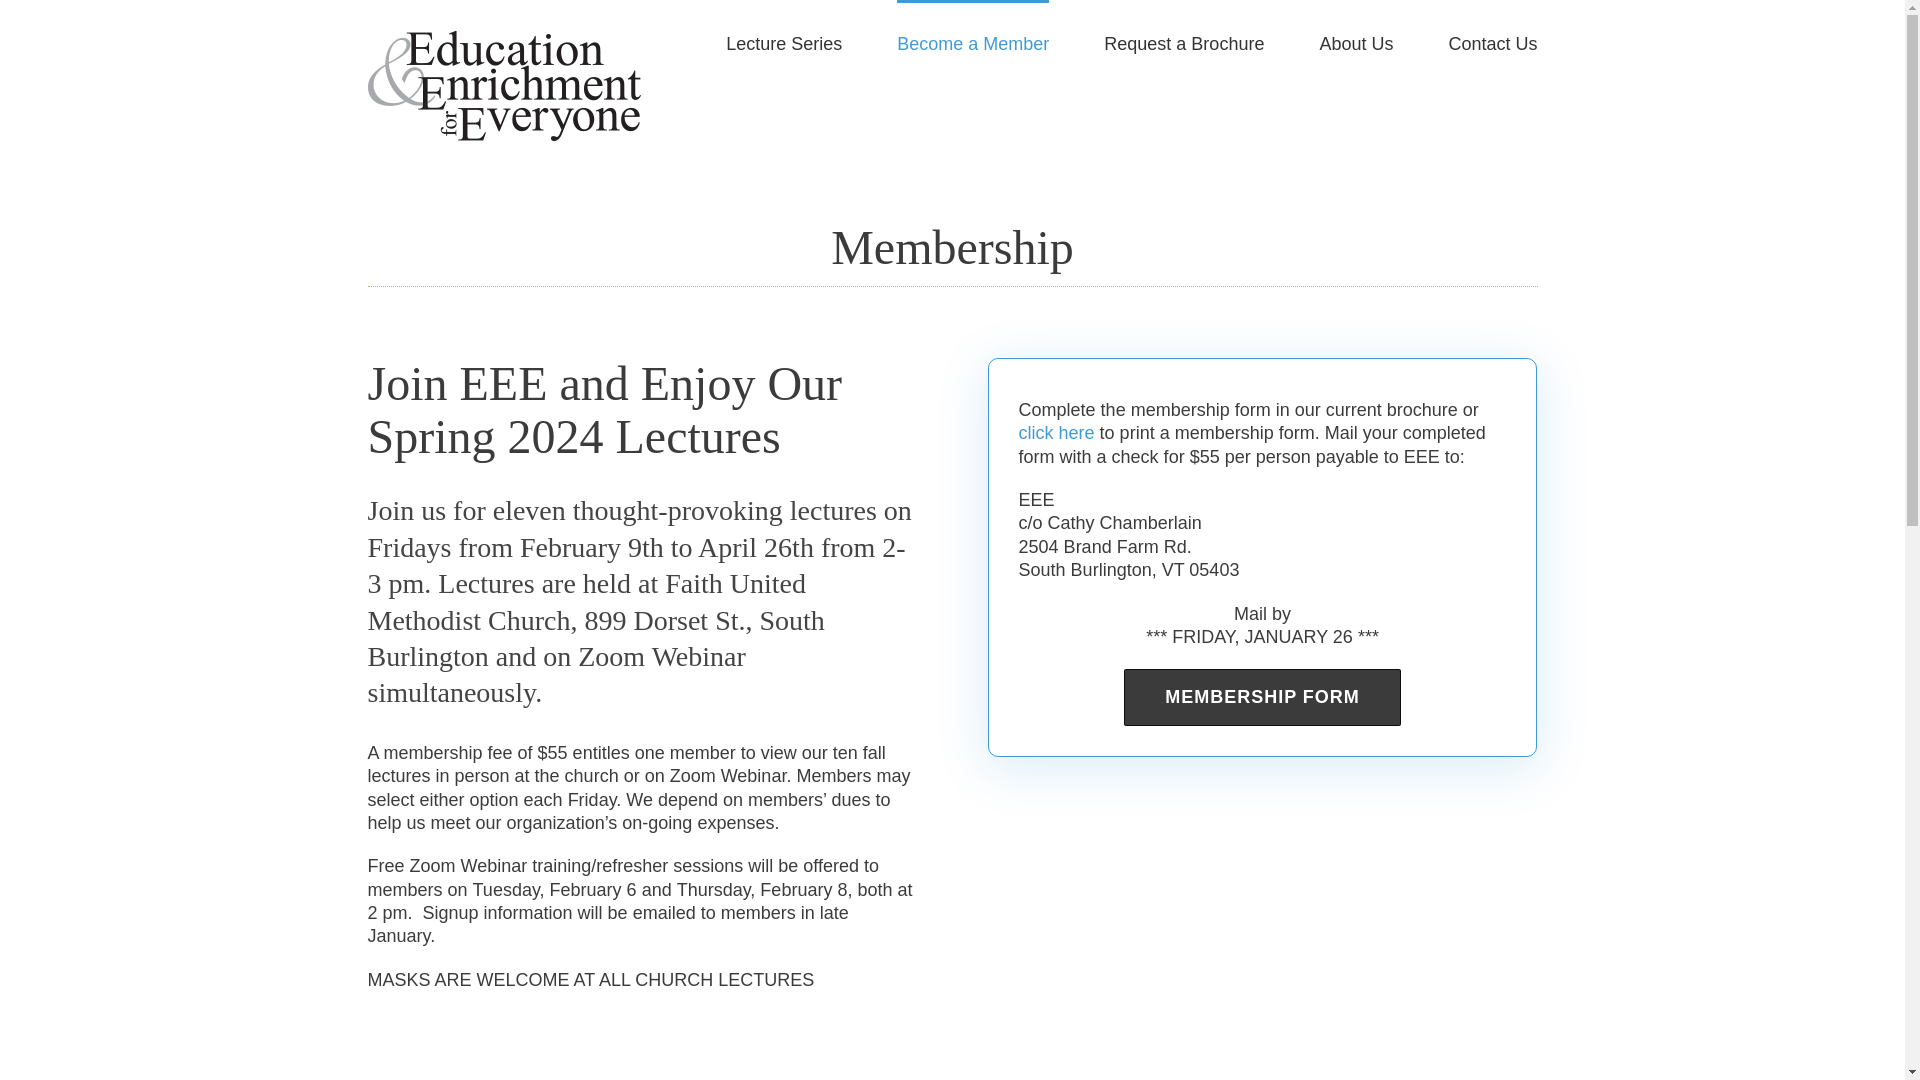 The image size is (1920, 1080). What do you see at coordinates (1492, 42) in the screenshot?
I see `Contact Us` at bounding box center [1492, 42].